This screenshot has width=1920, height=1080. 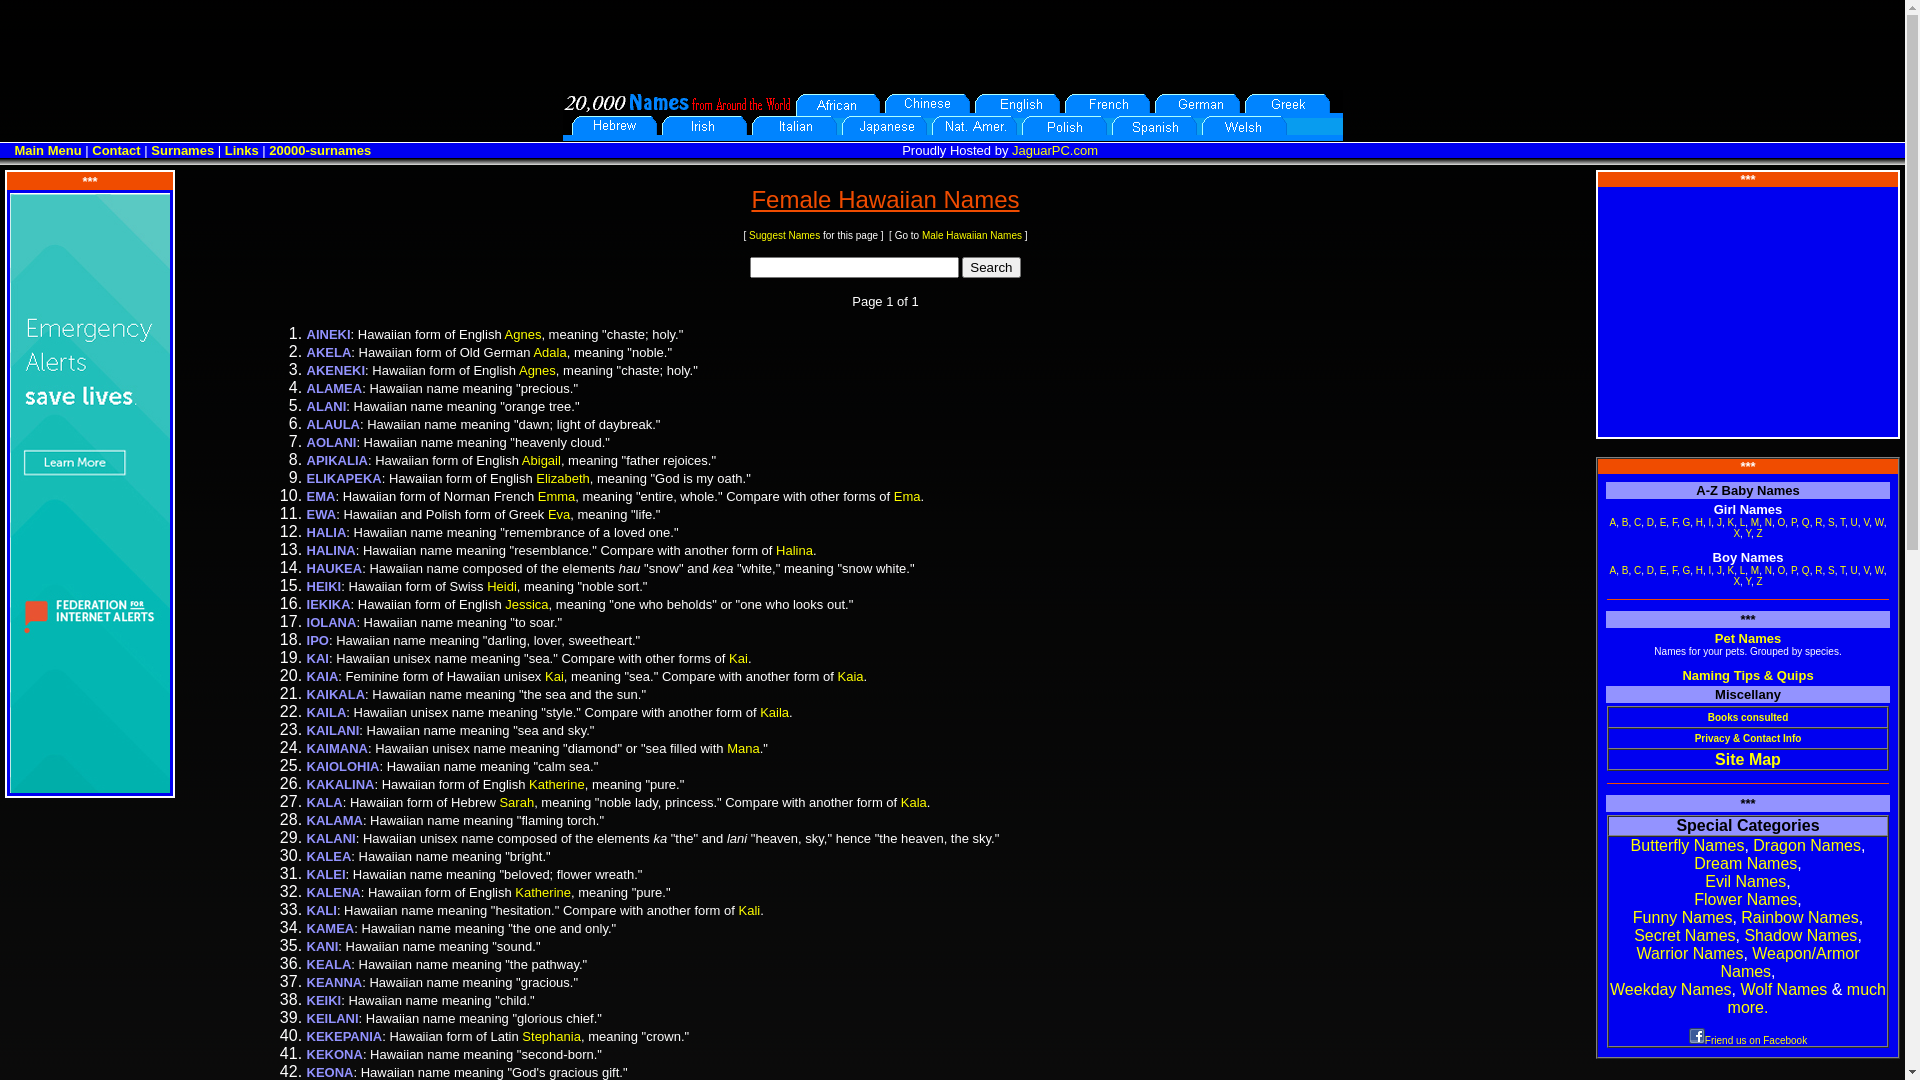 I want to click on Male Hawaiian Names, so click(x=972, y=236).